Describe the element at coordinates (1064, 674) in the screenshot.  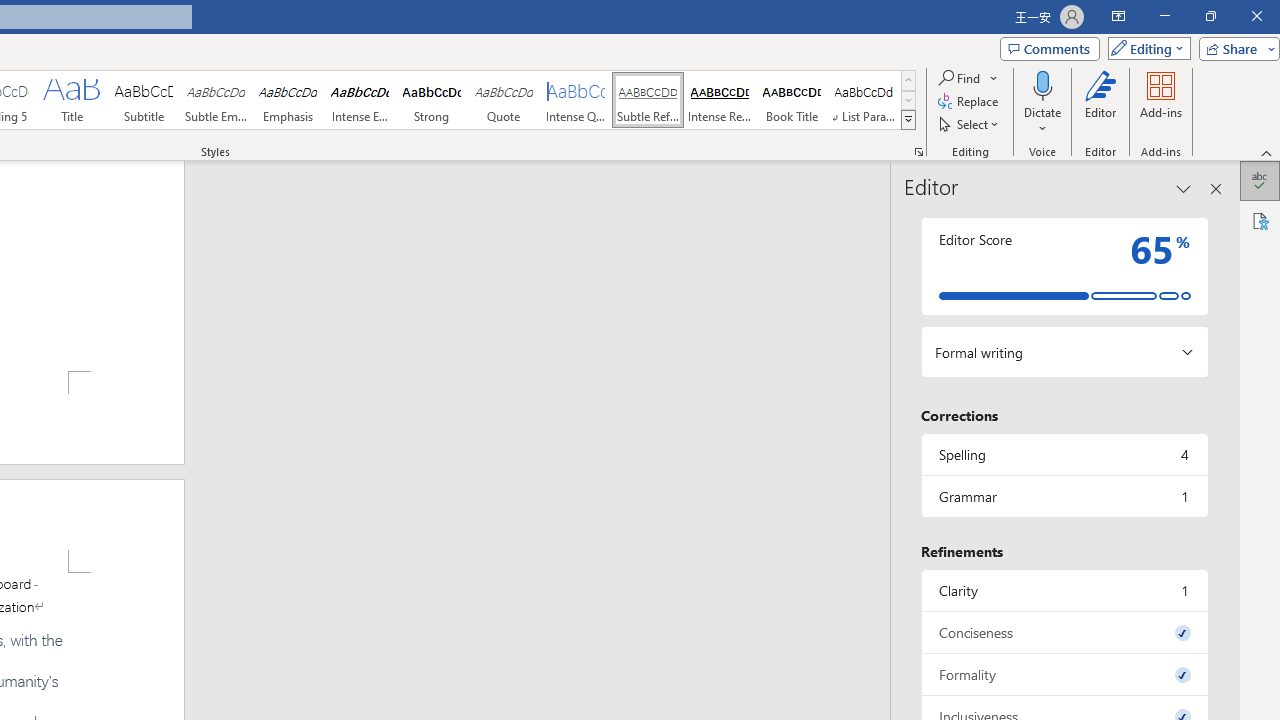
I see `Formality, 0 issues. Press space or enter to review items.` at that location.